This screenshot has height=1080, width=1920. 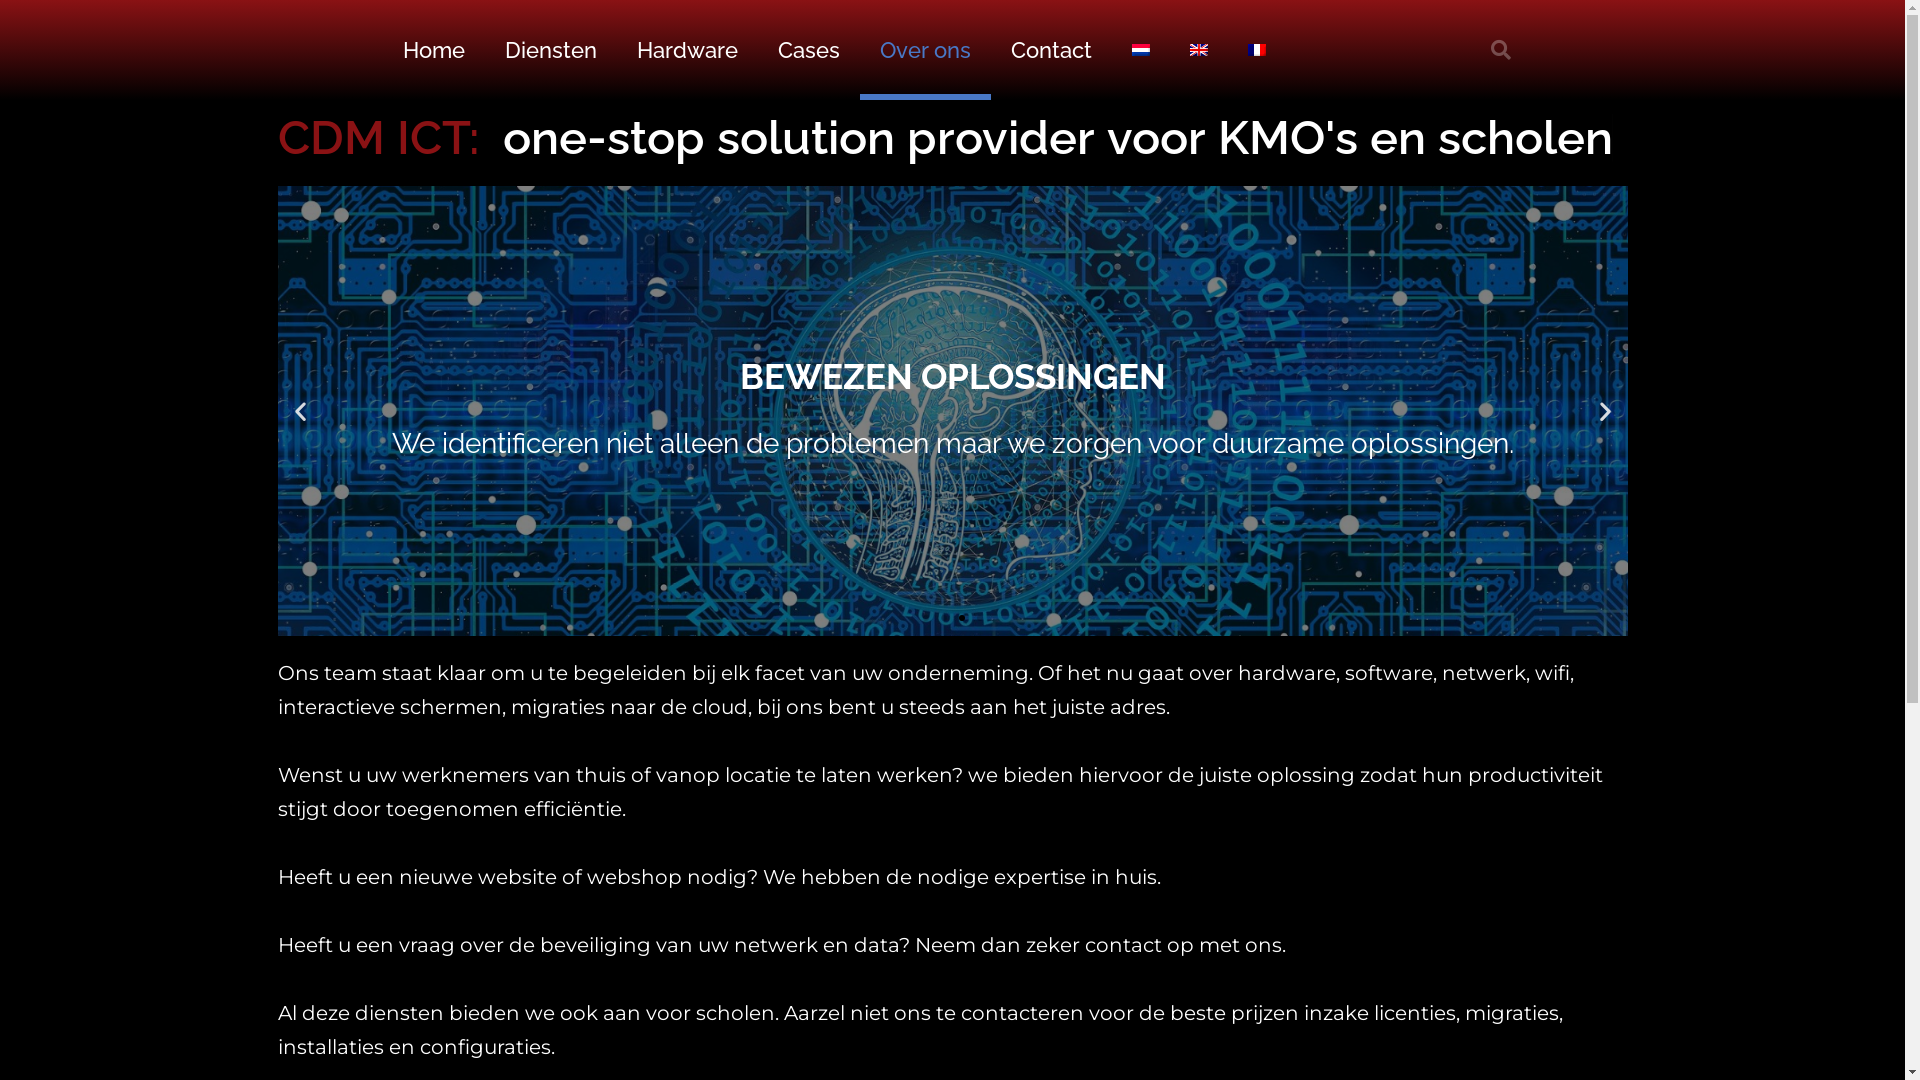 I want to click on Diensten, so click(x=550, y=50).